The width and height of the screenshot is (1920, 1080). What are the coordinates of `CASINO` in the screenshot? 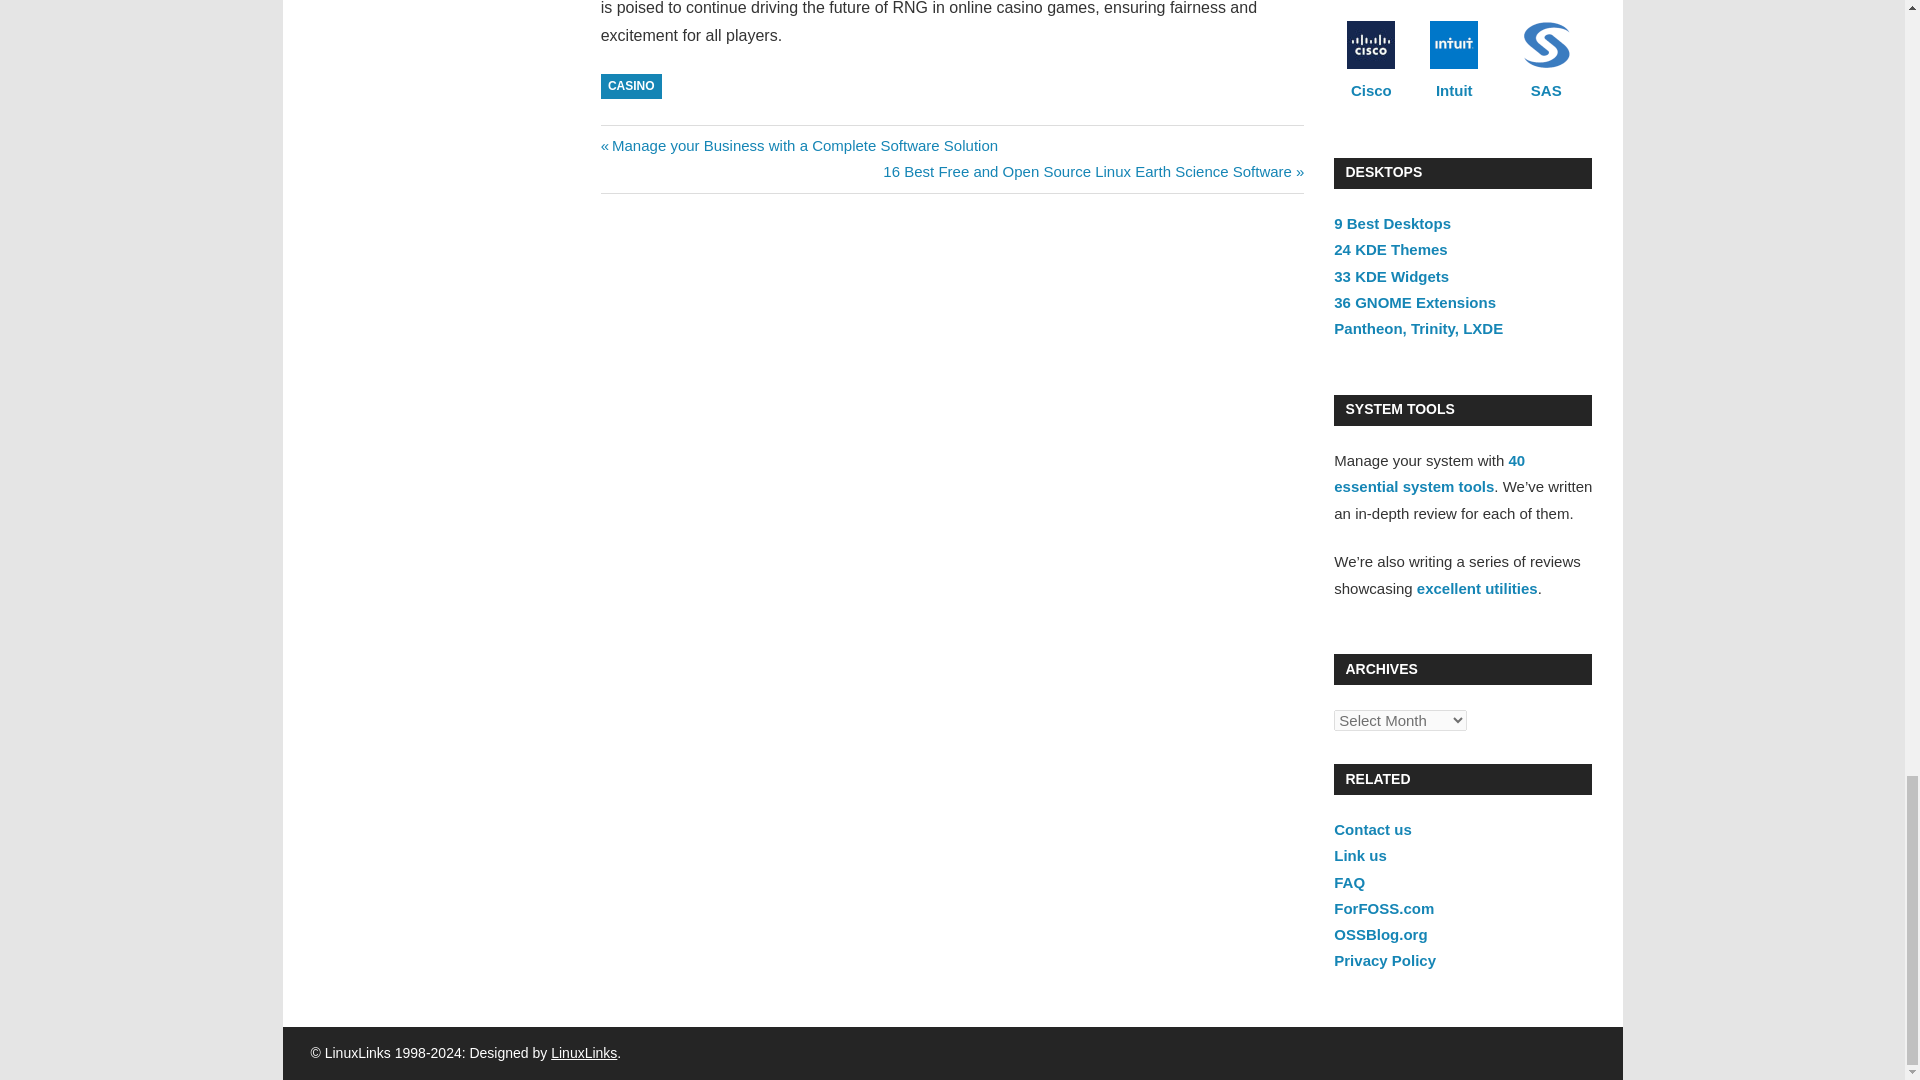 It's located at (631, 86).